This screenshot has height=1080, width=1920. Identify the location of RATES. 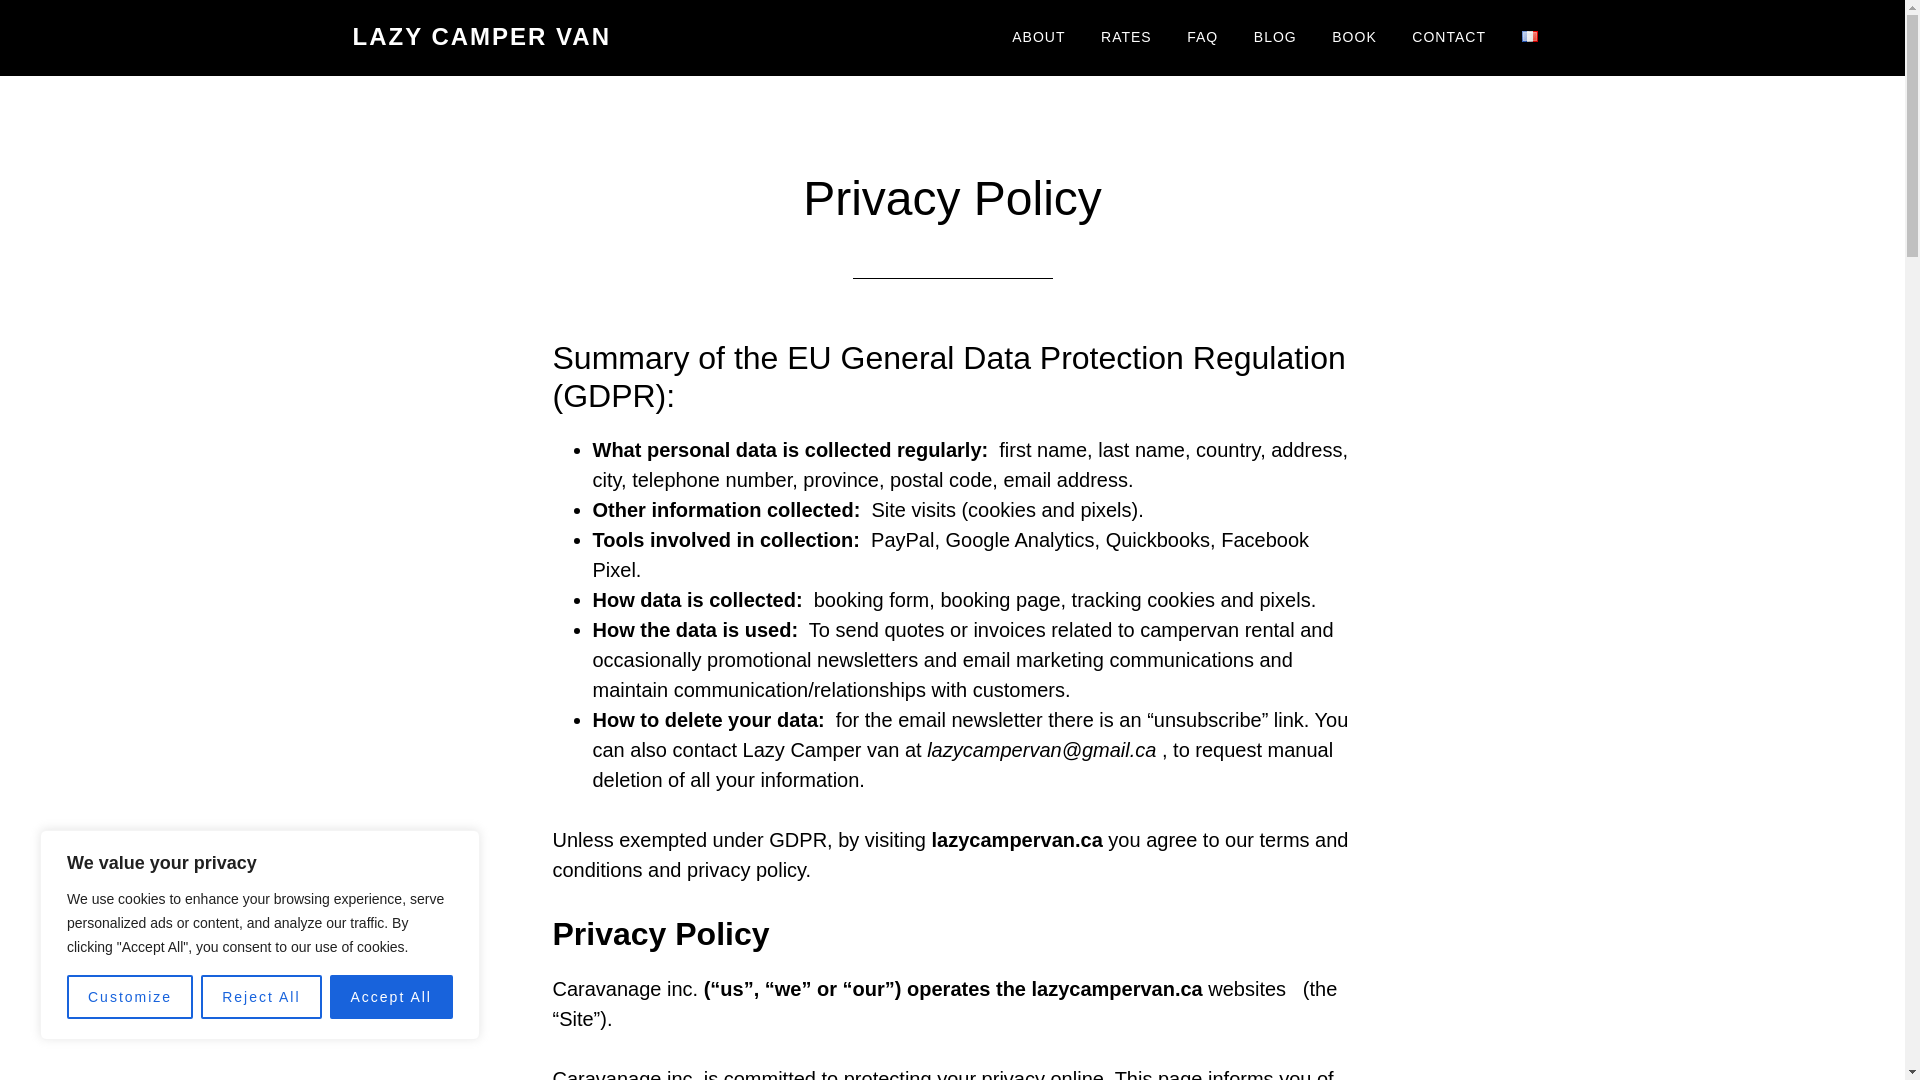
(1126, 38).